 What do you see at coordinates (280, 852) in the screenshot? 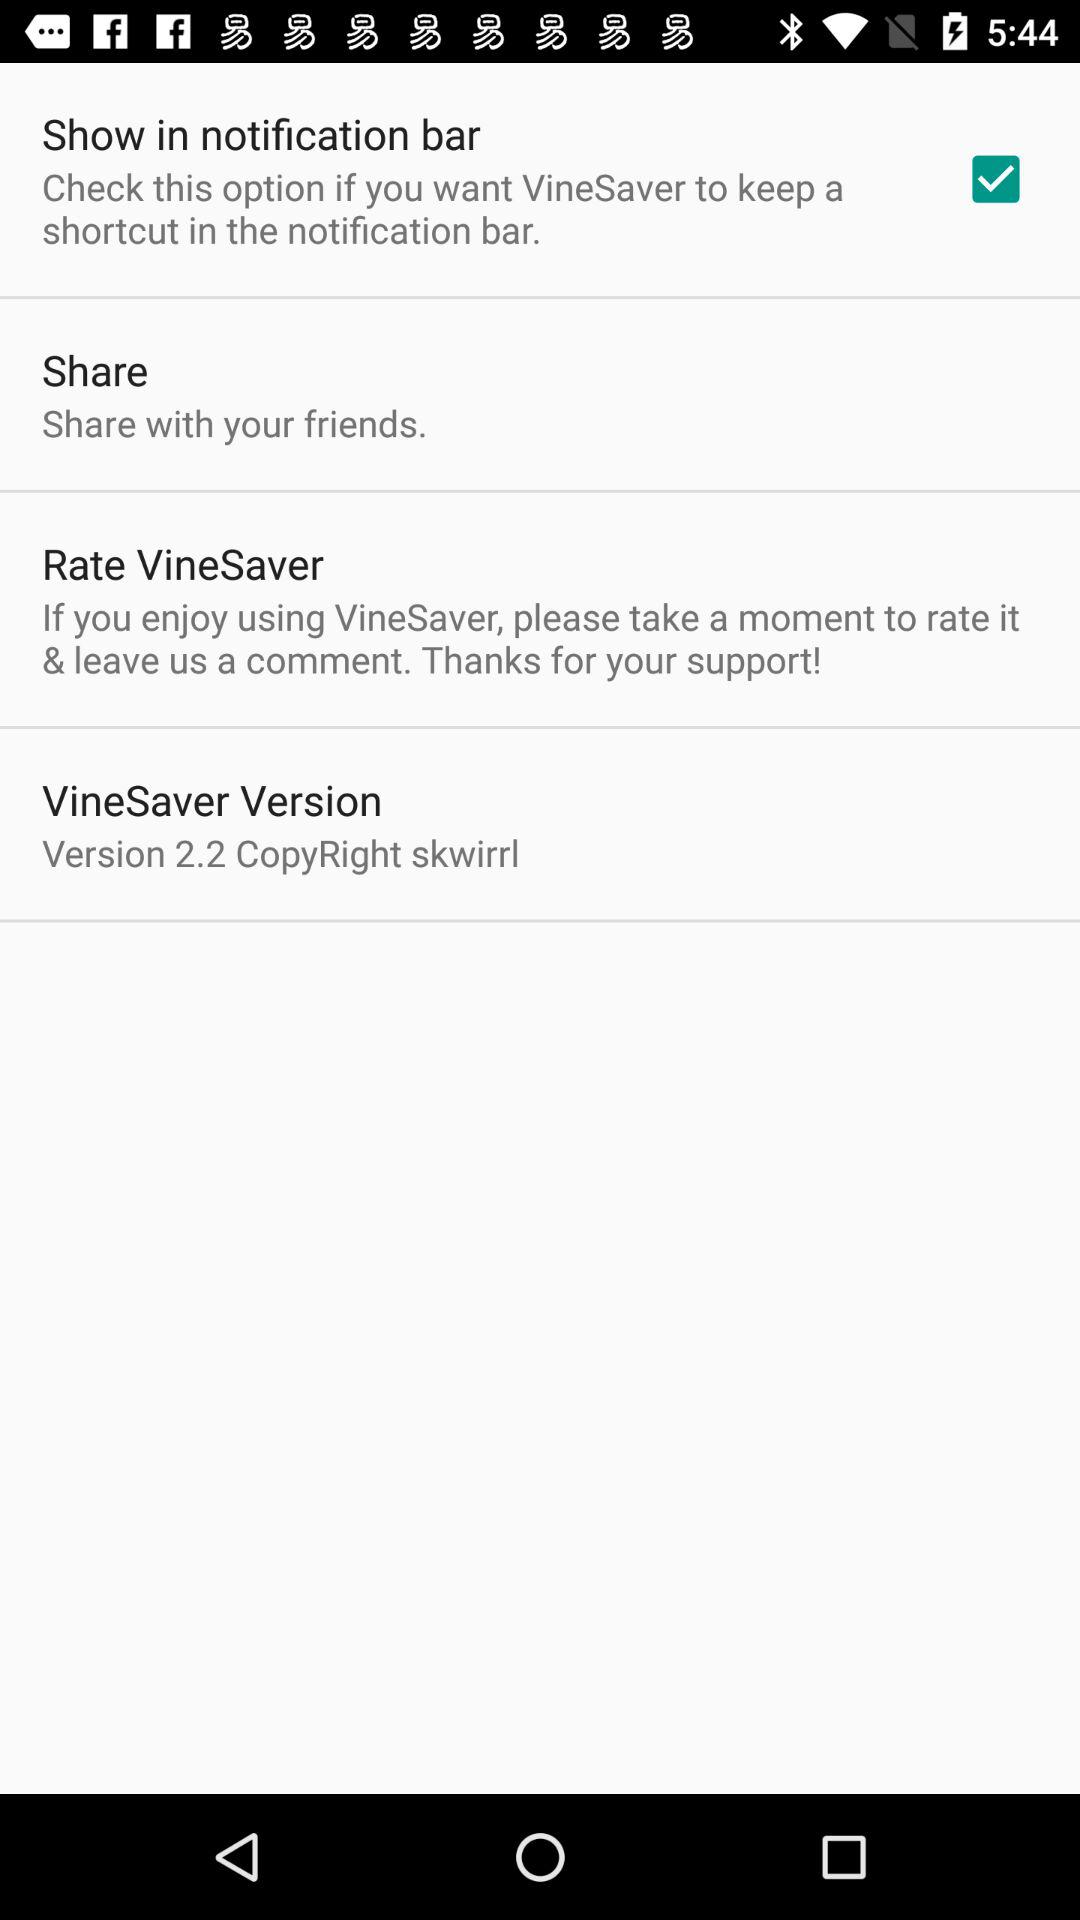
I see `jump to version 2 2 app` at bounding box center [280, 852].